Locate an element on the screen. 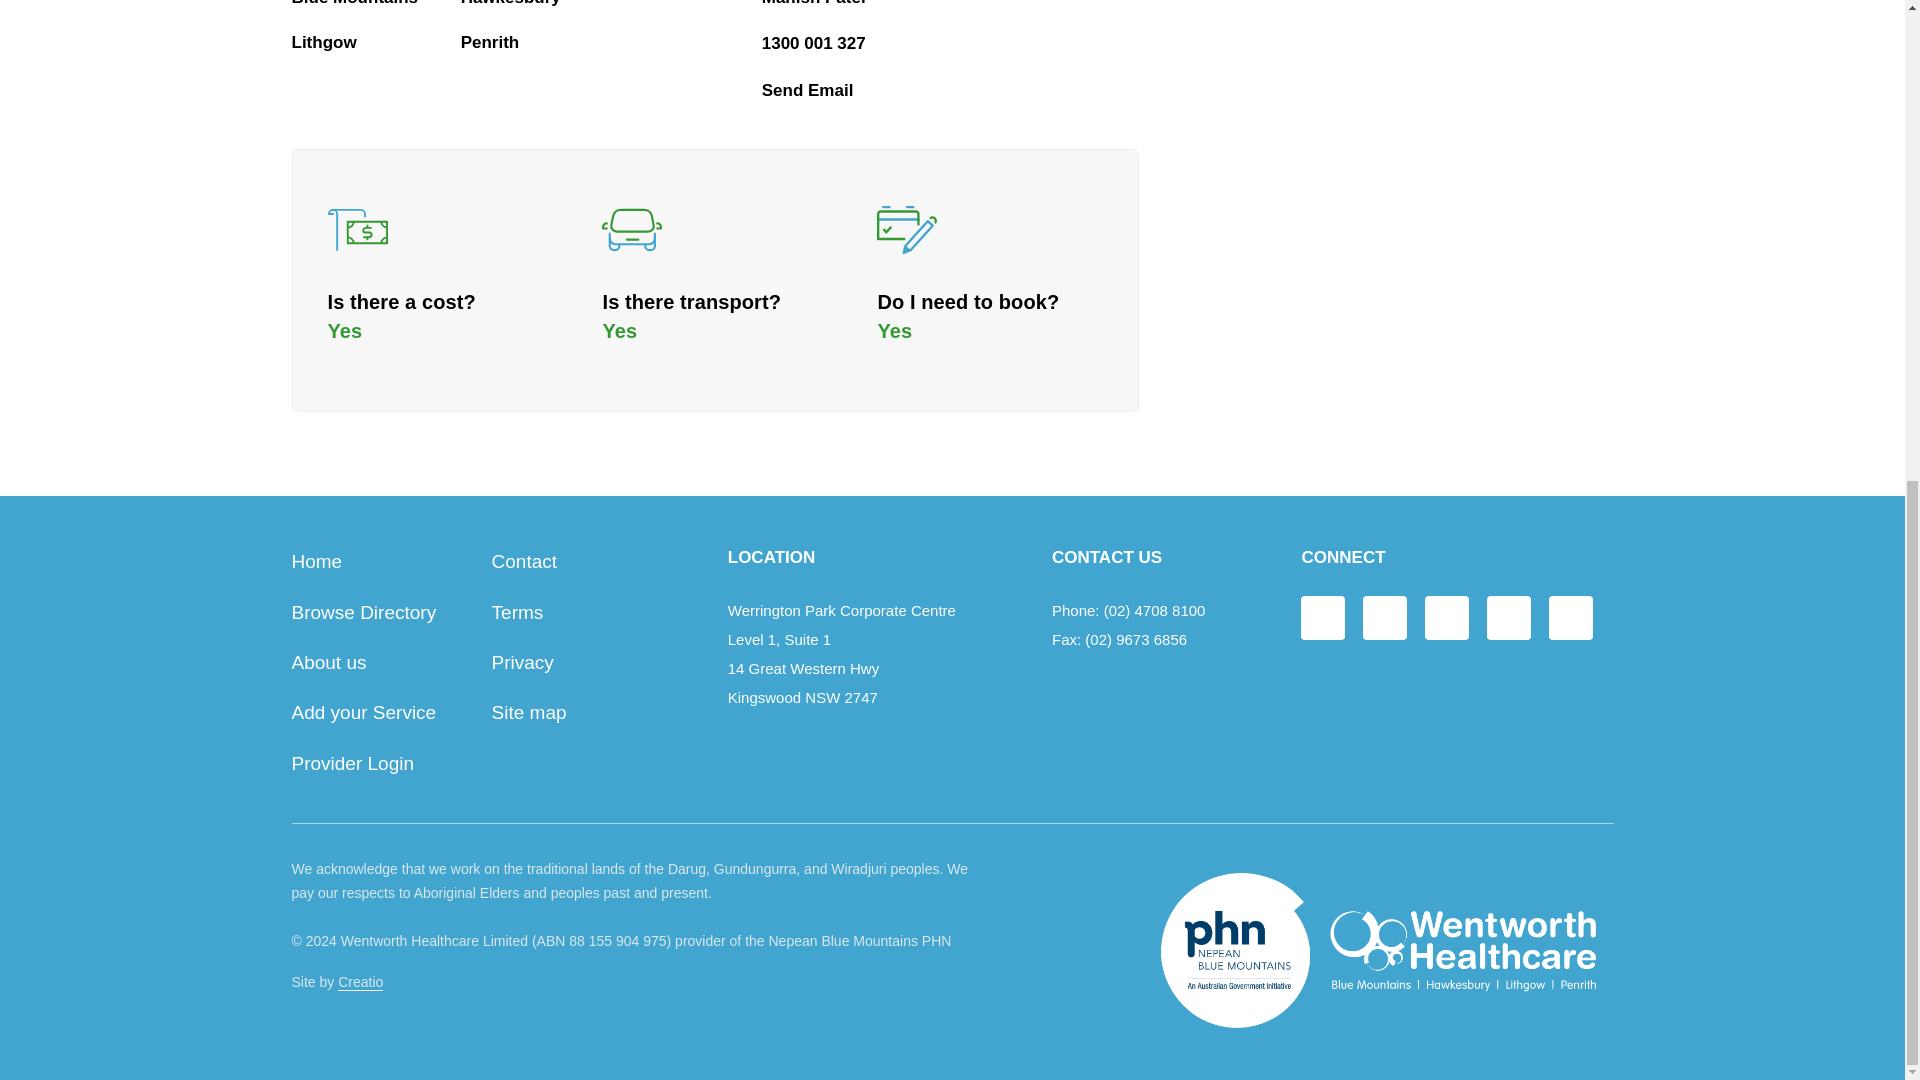 The width and height of the screenshot is (1920, 1080). About us is located at coordinates (328, 662).